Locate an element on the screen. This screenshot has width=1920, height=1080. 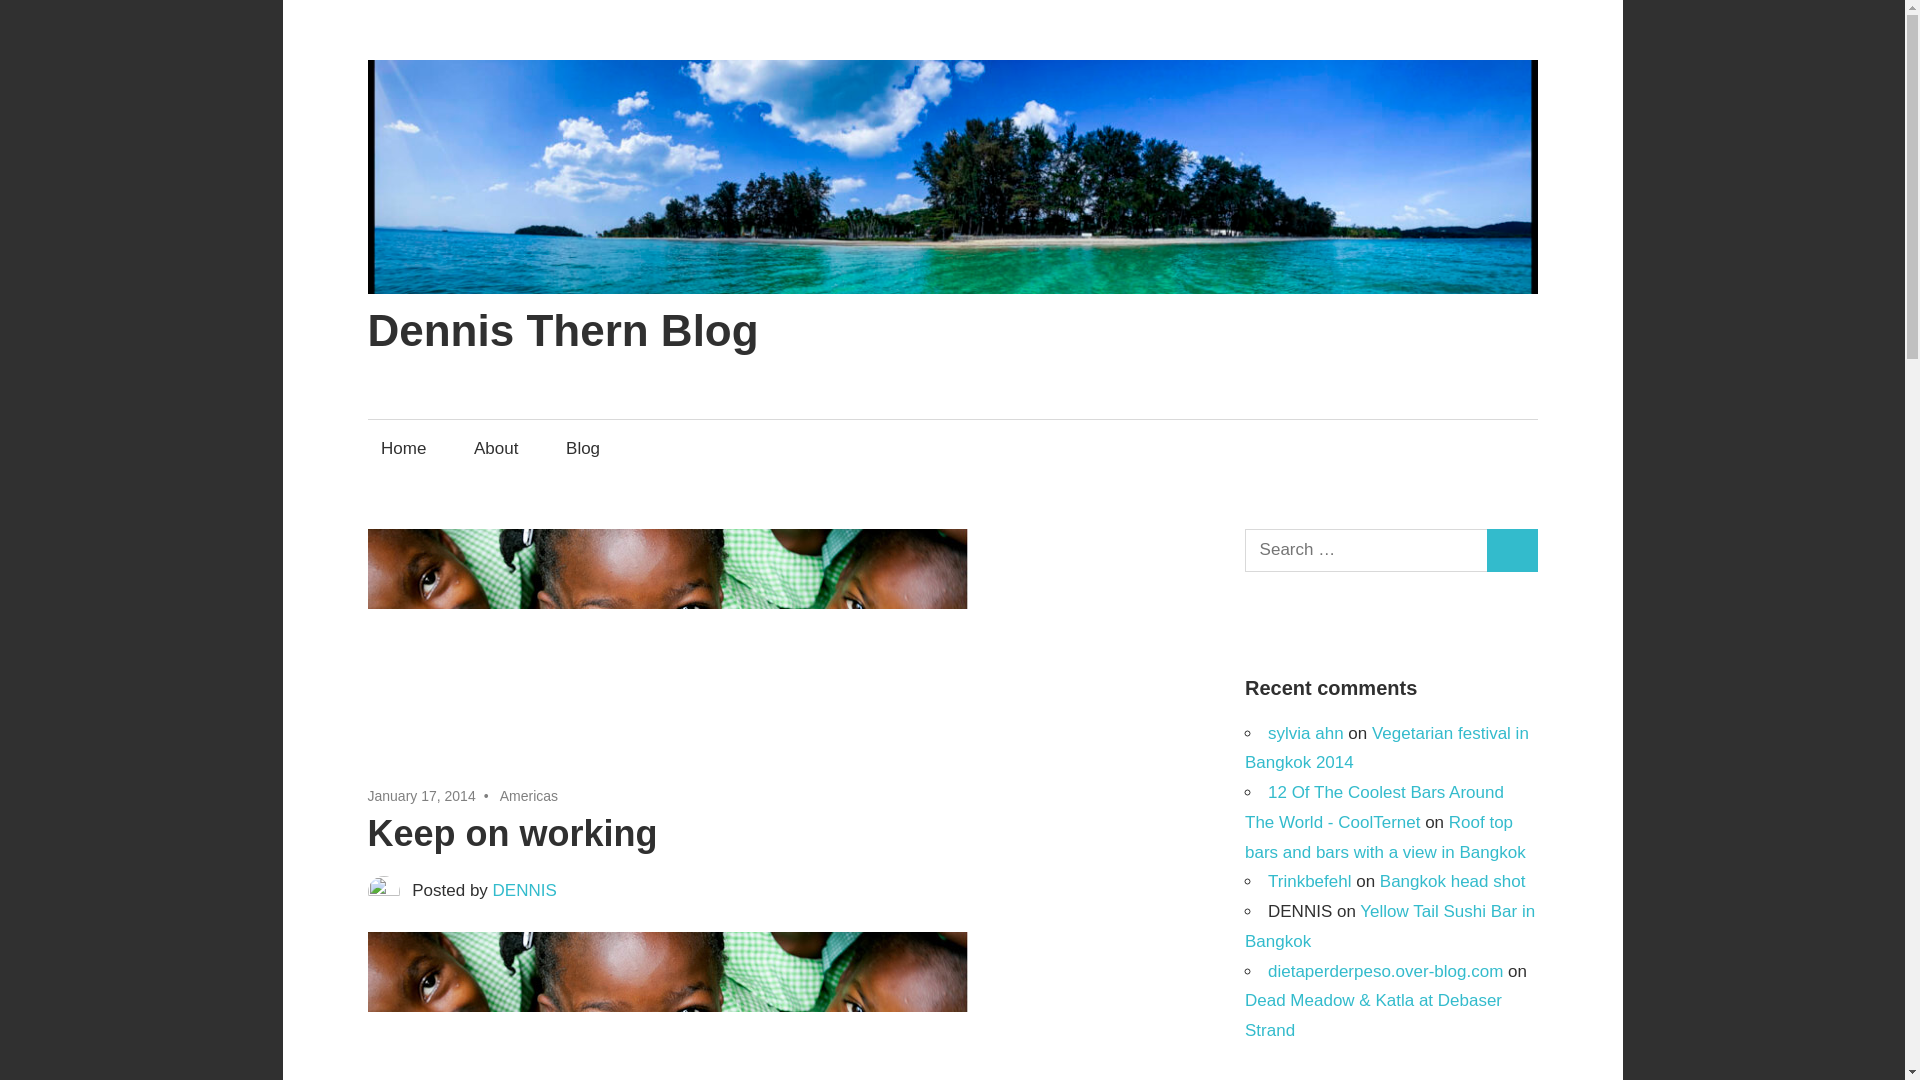
Home is located at coordinates (404, 448).